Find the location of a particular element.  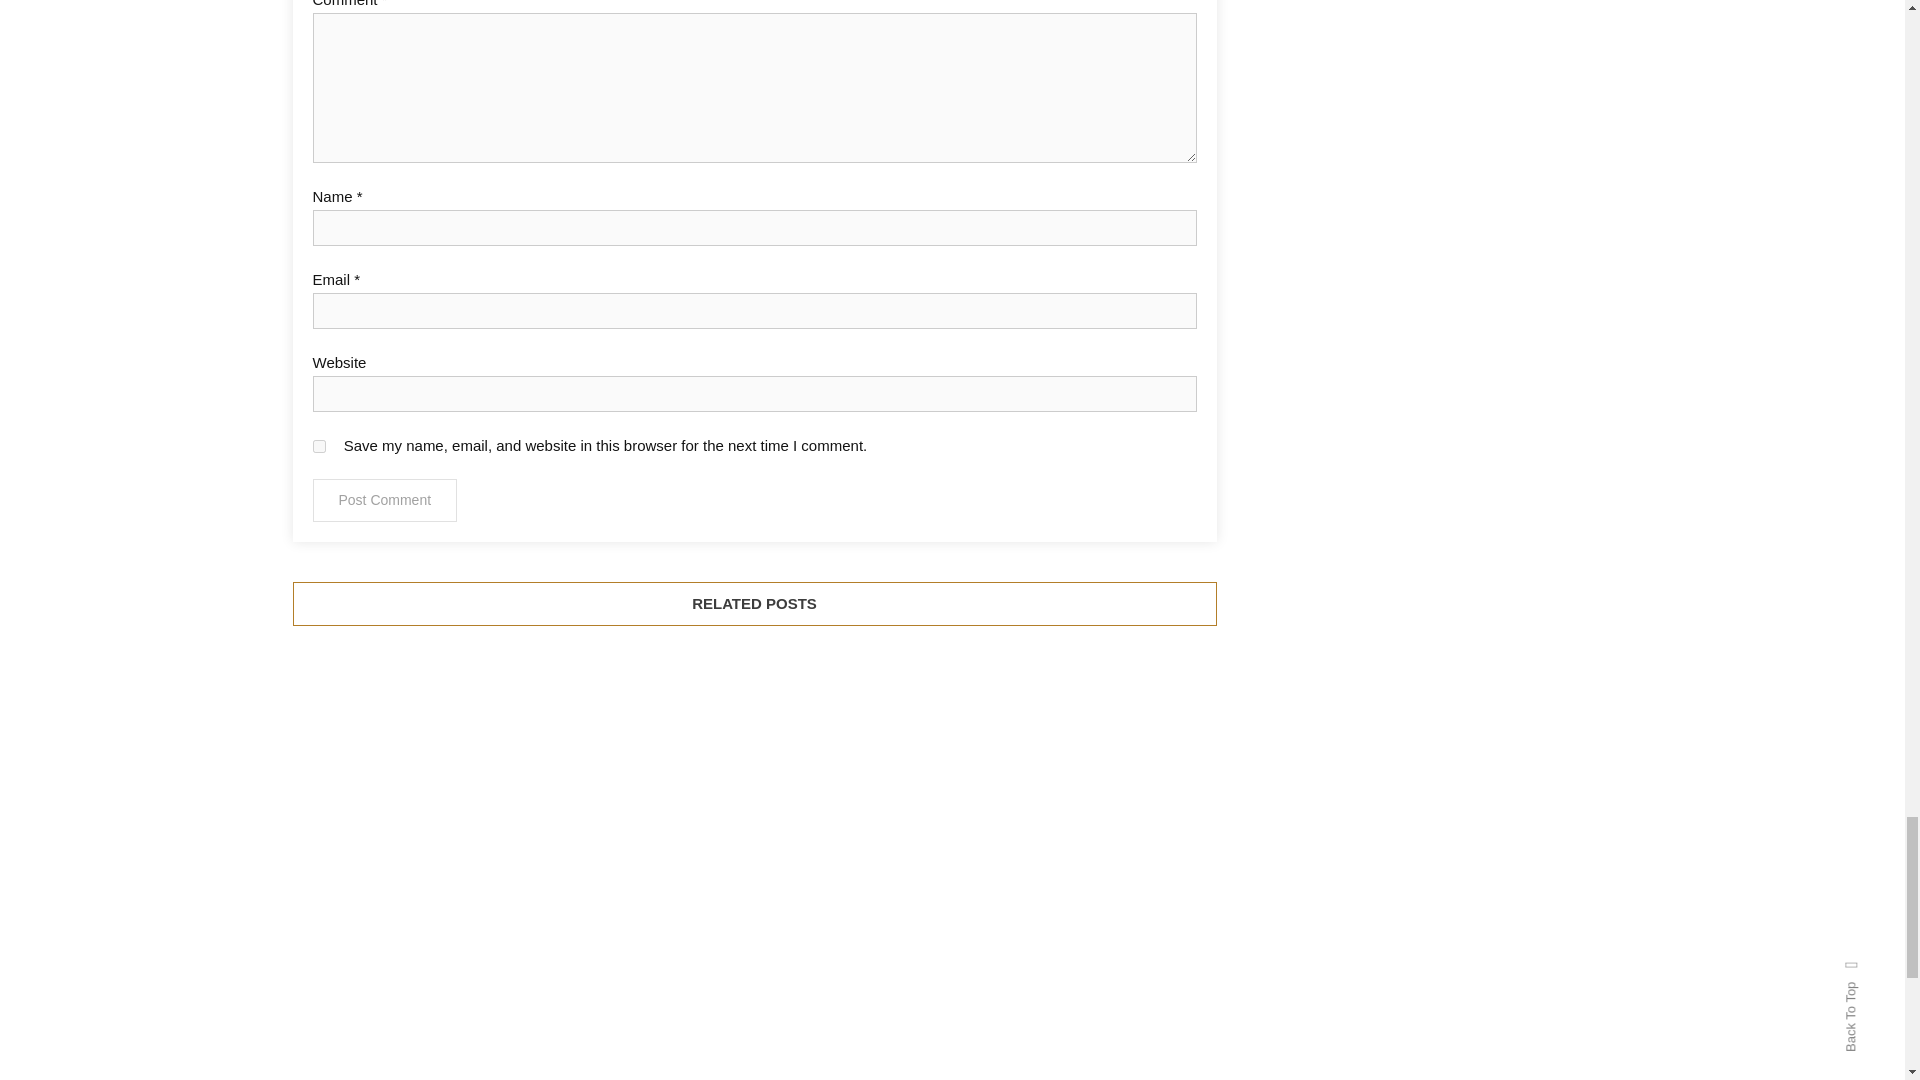

yes is located at coordinates (318, 446).